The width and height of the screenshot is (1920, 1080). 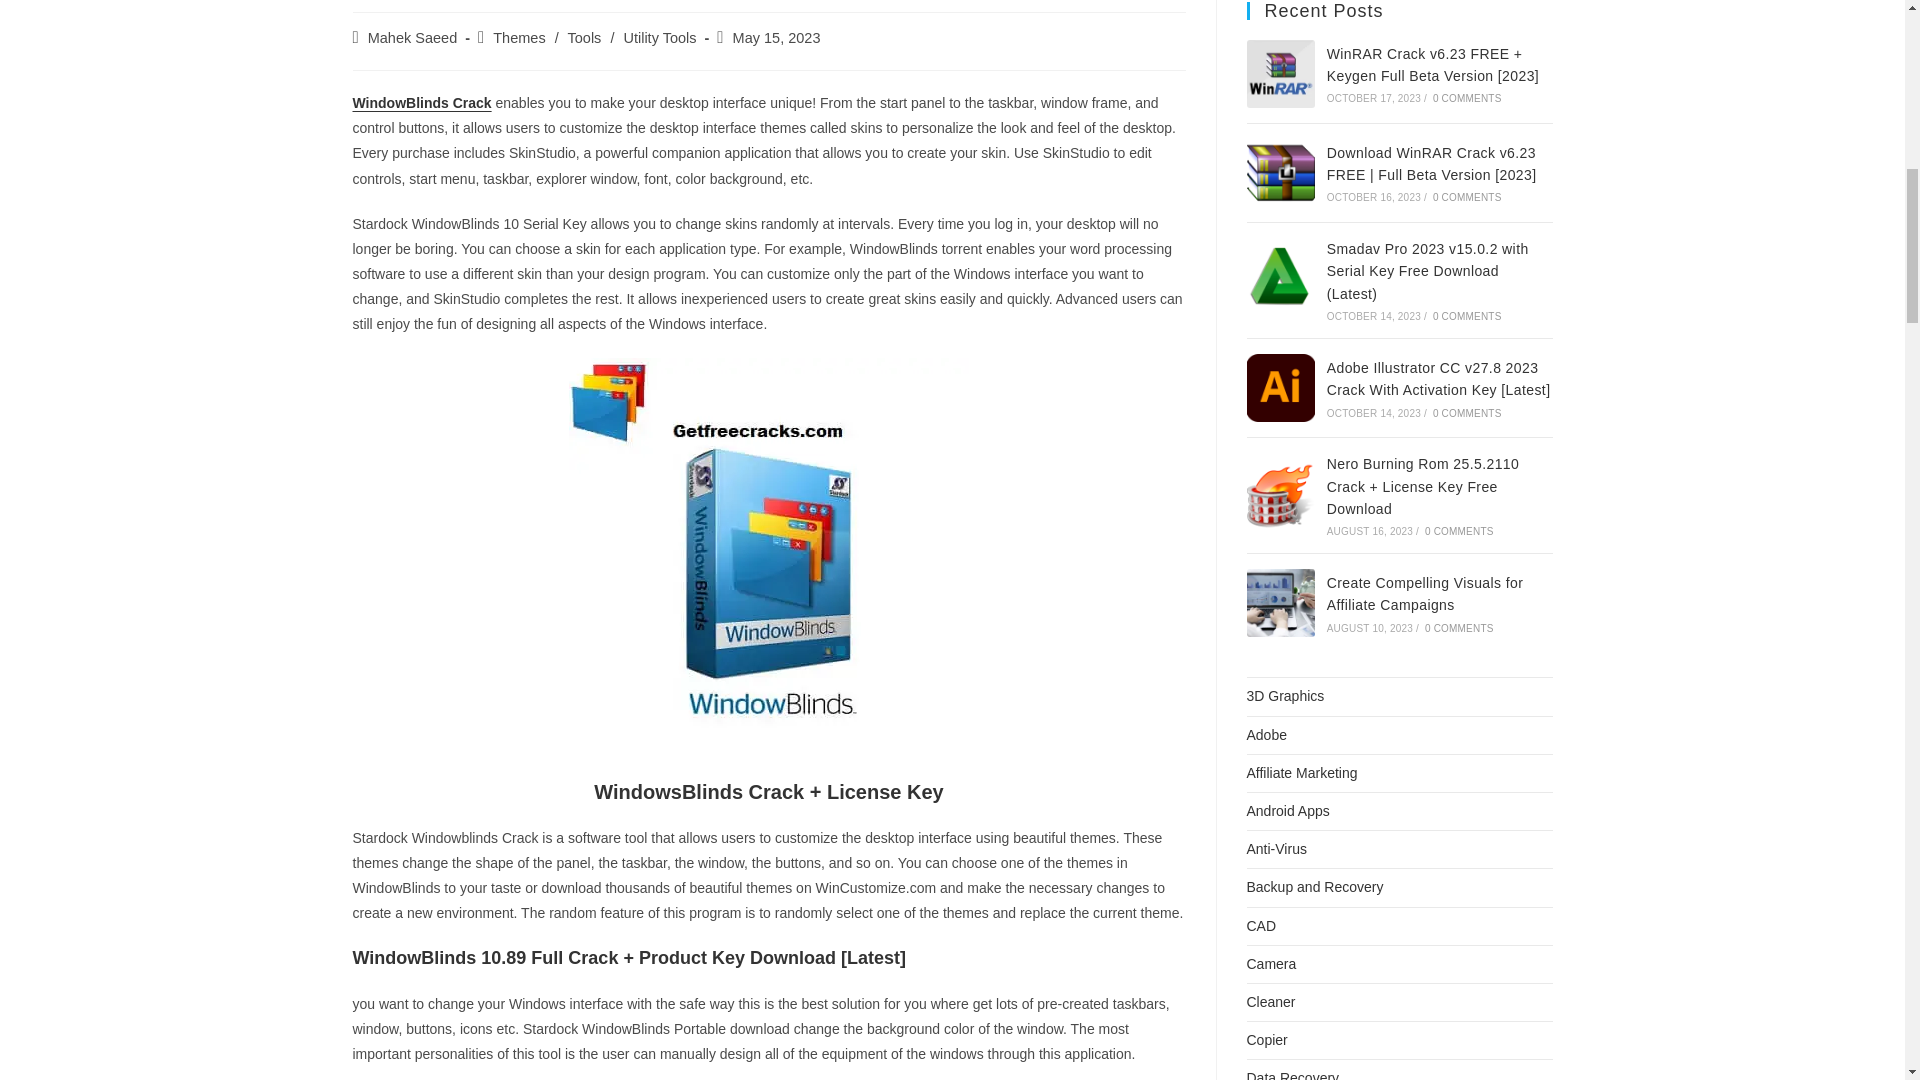 I want to click on Create Compelling Visuals for Affiliate Campaigns, so click(x=1280, y=603).